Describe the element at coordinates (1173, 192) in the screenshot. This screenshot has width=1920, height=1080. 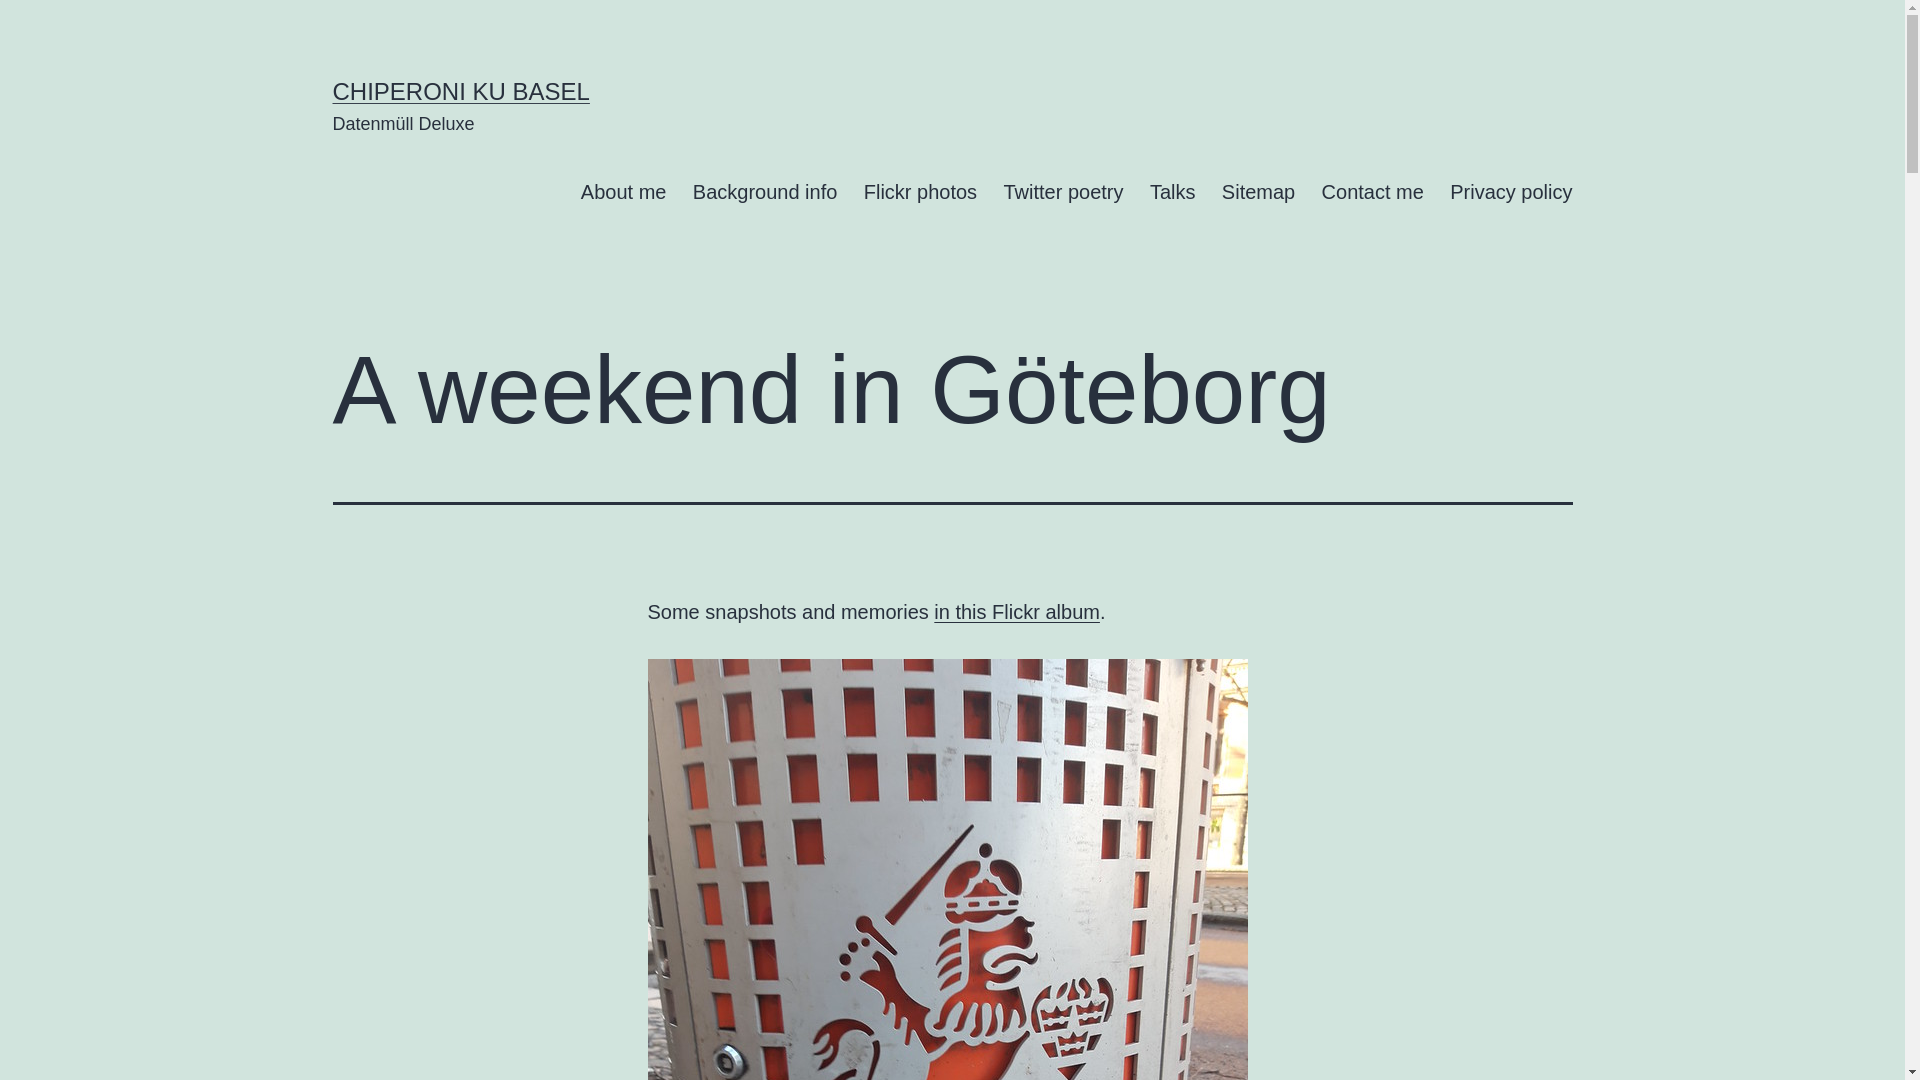
I see `Talks` at that location.